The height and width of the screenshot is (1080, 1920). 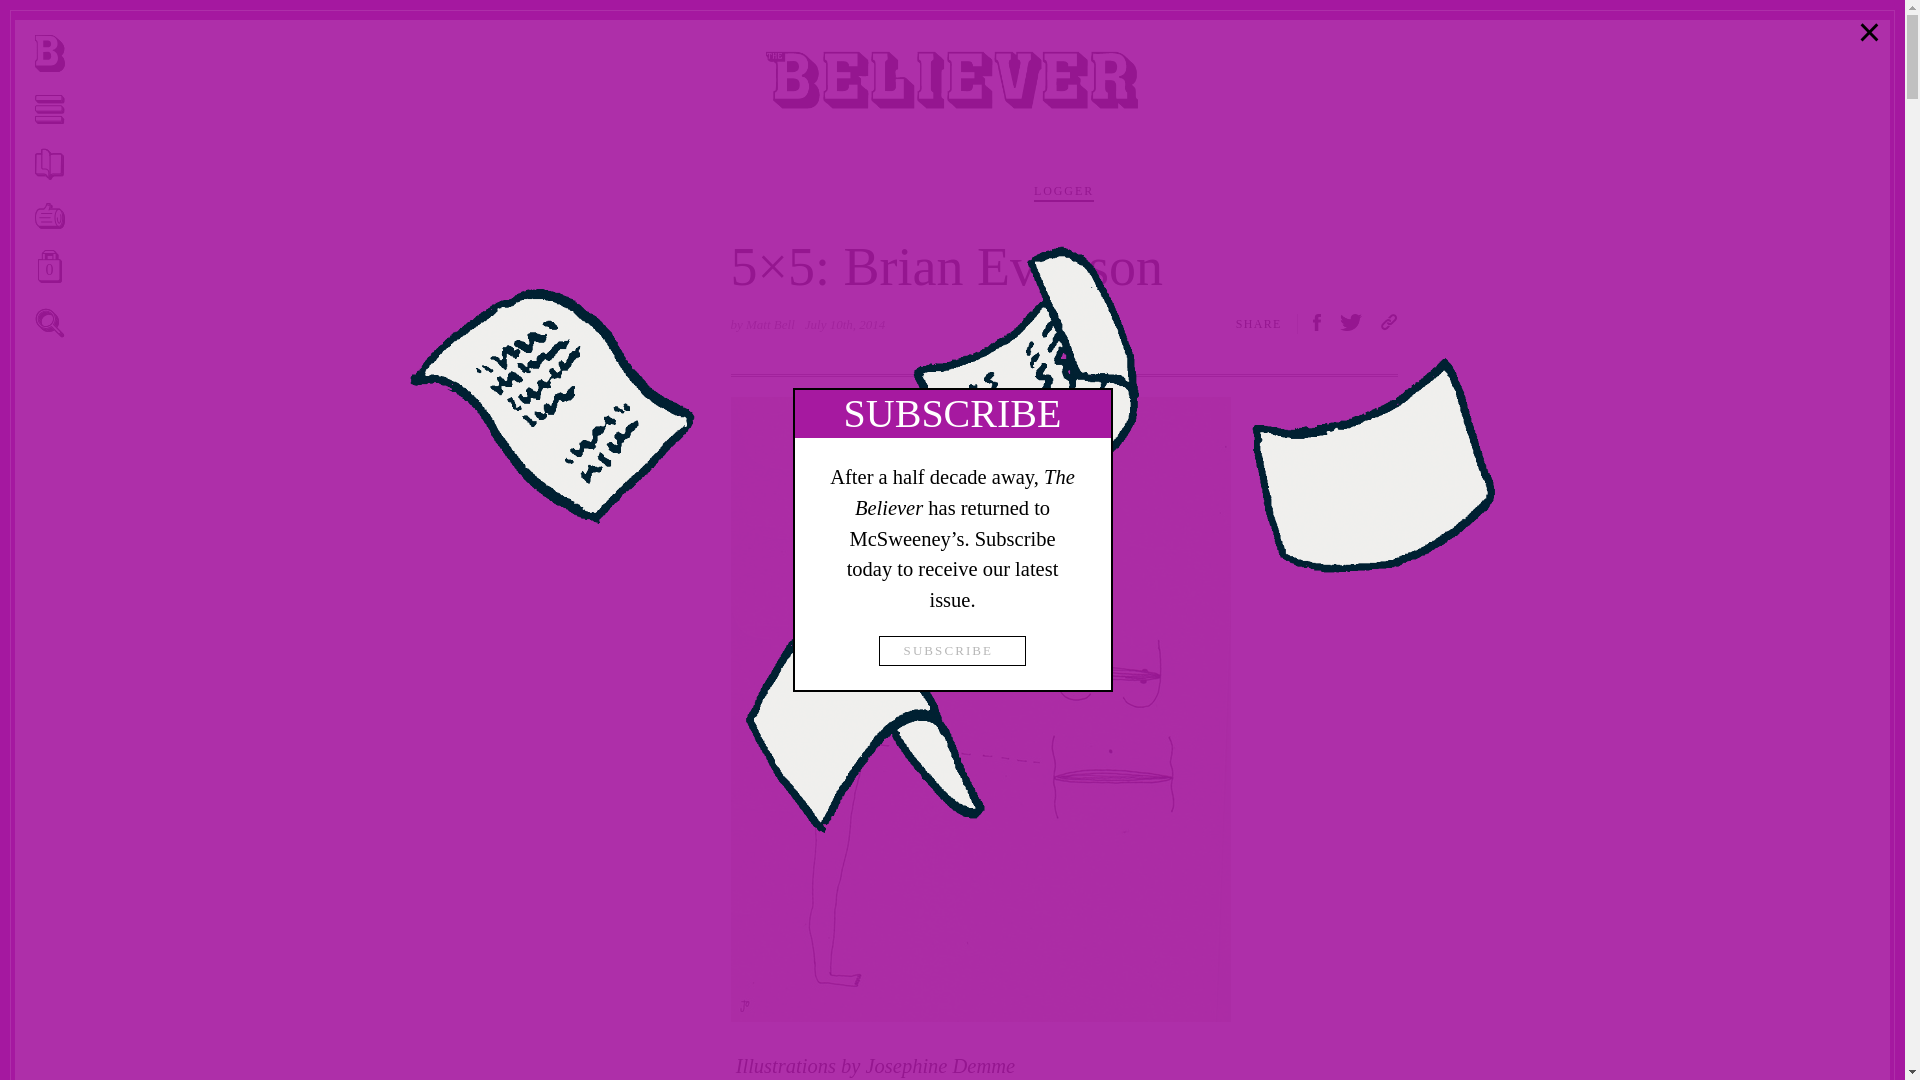 What do you see at coordinates (50, 110) in the screenshot?
I see `Search` at bounding box center [50, 110].